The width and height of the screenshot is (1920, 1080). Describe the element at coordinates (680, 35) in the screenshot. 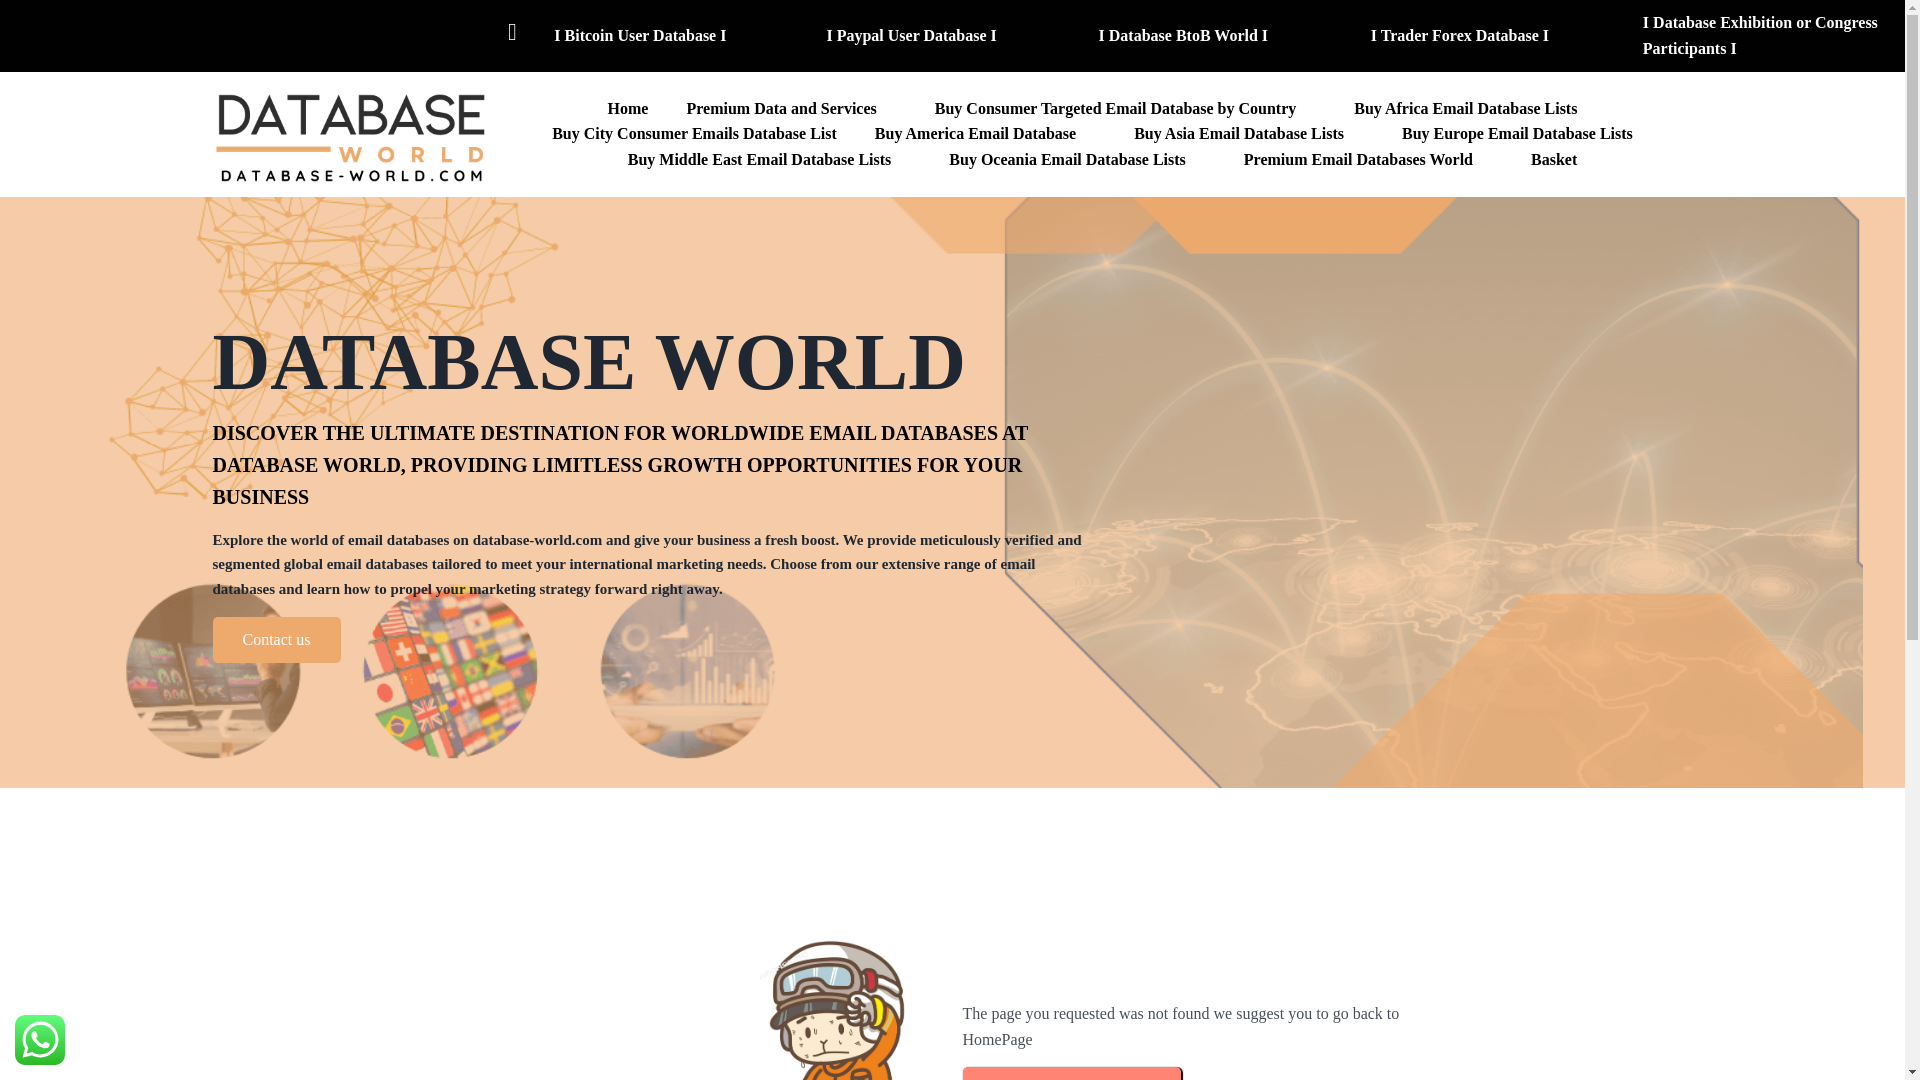

I see `I Bitcoin User Database I` at that location.